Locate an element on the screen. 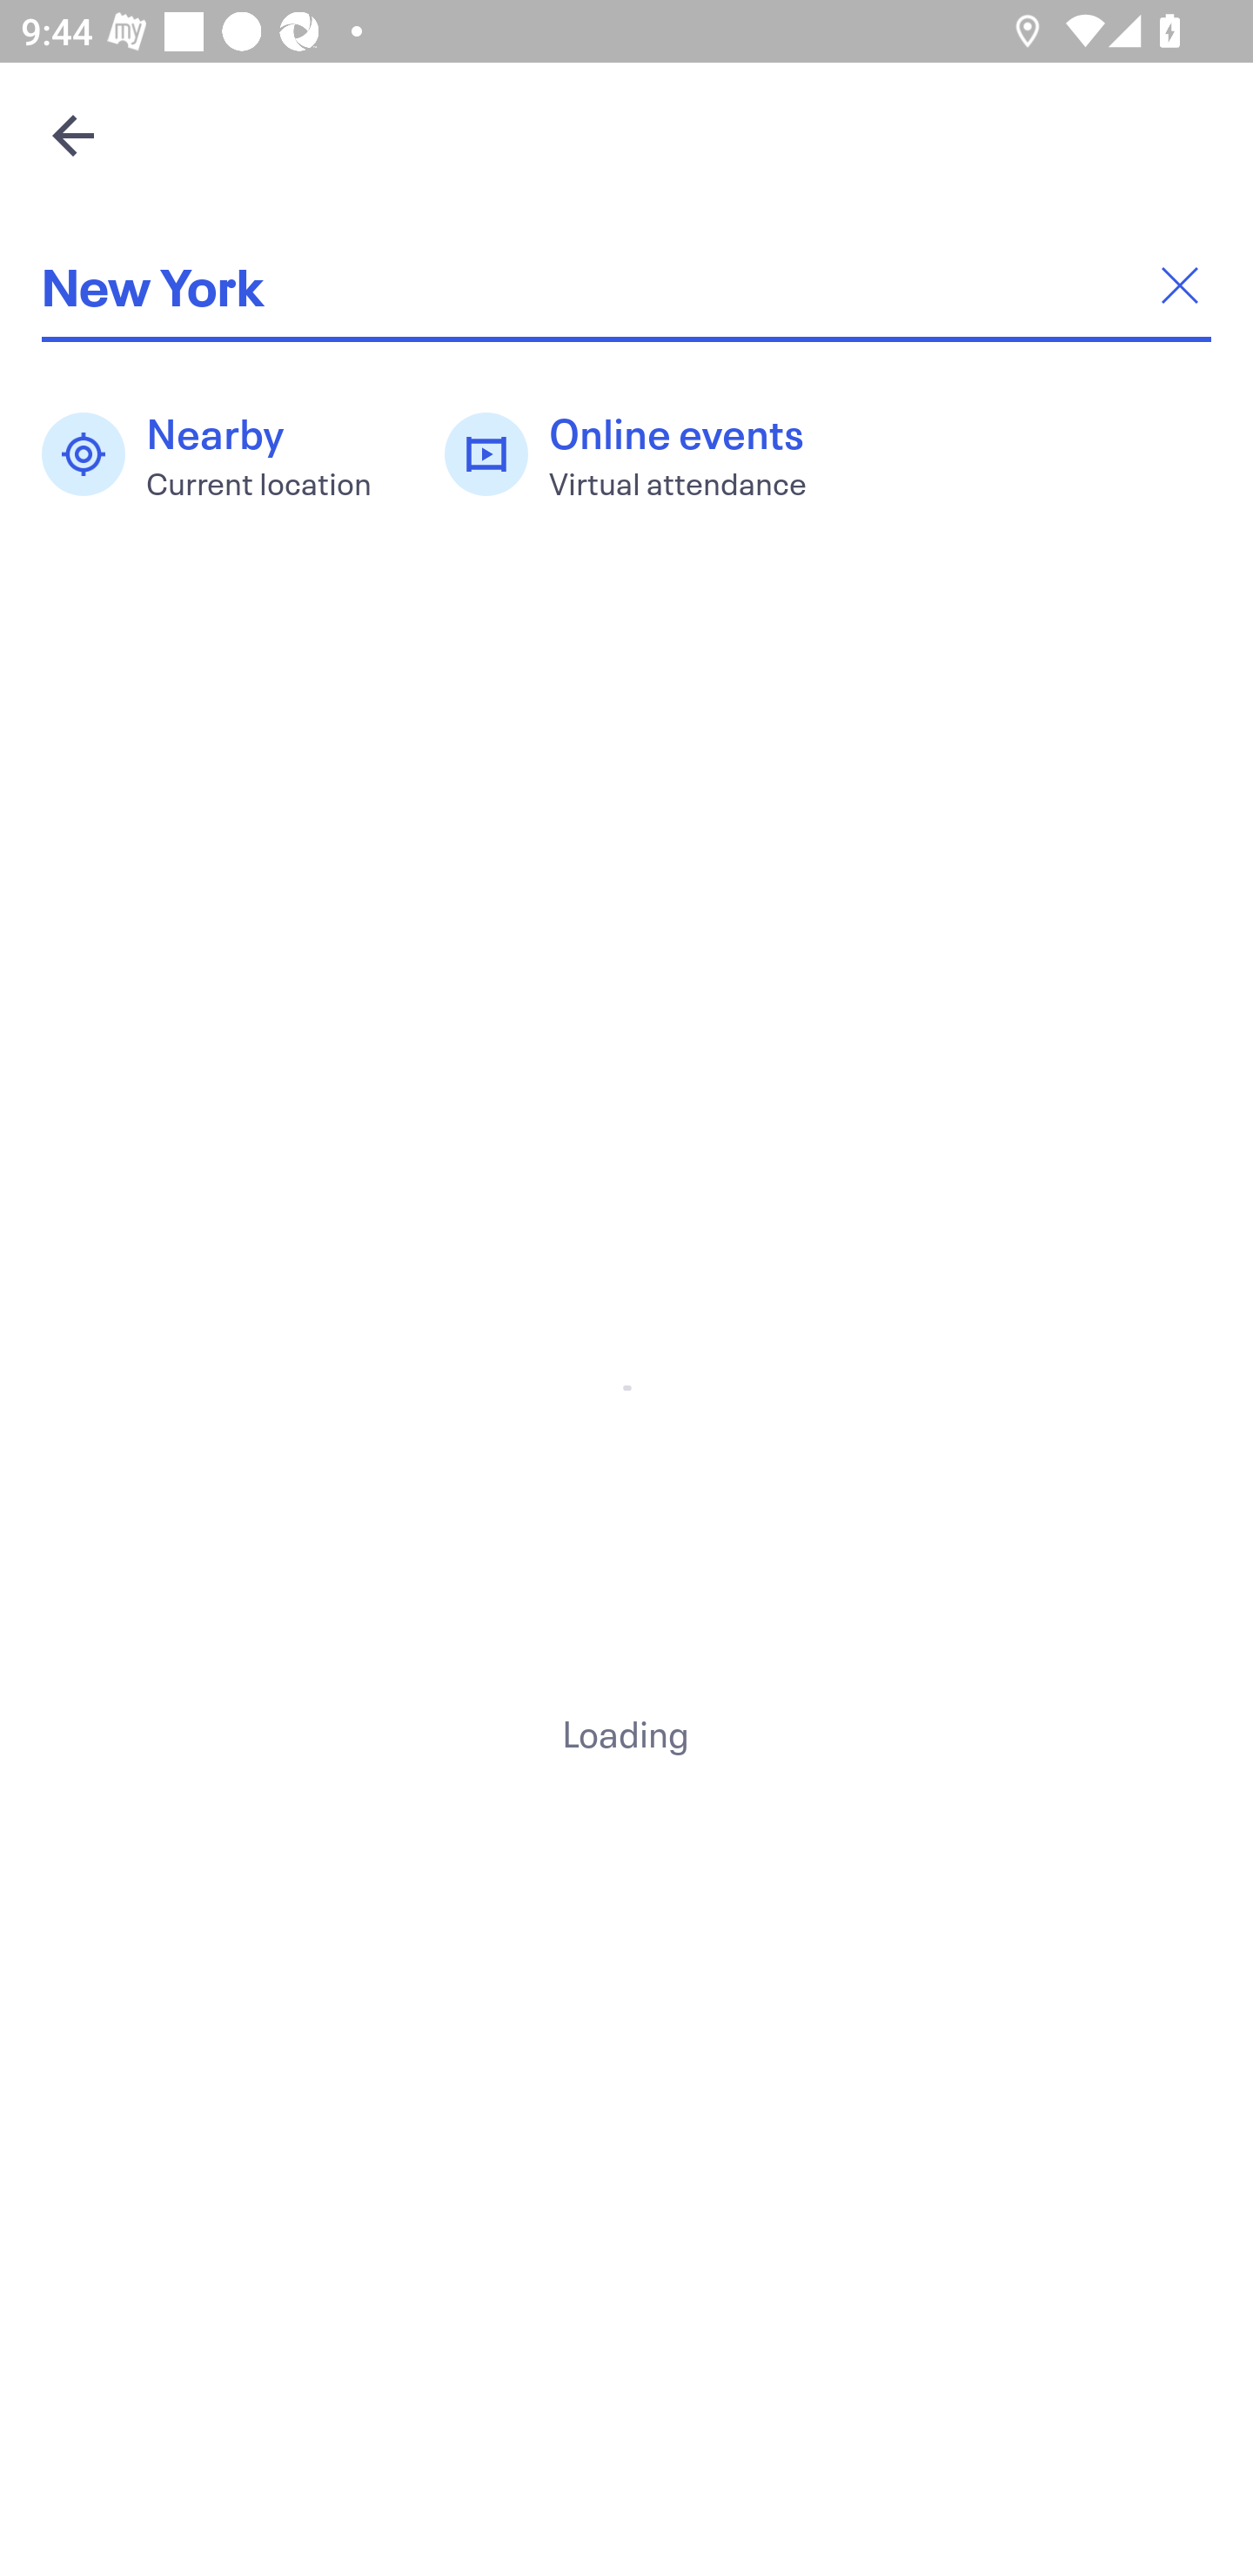  Navigate up is located at coordinates (73, 135).